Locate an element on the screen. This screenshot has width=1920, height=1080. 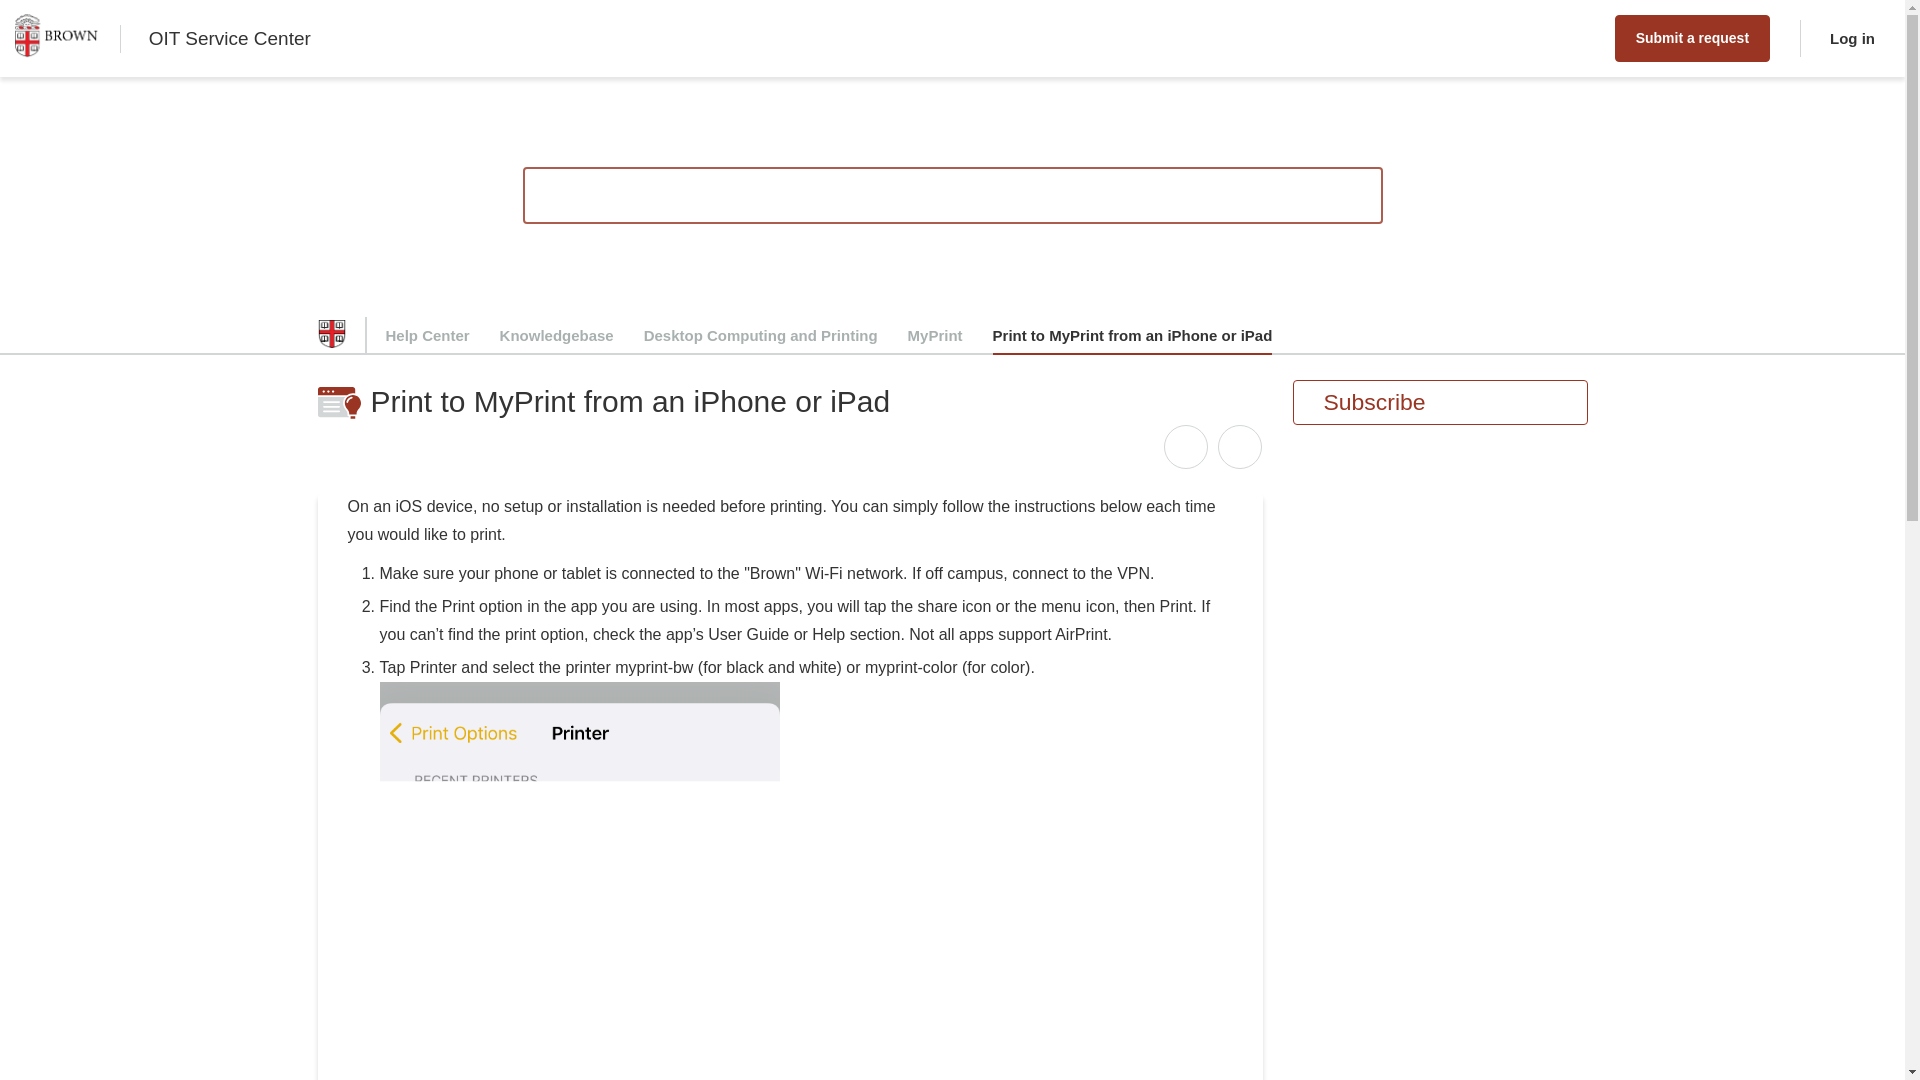
Print to MyPrint from an iPhone or iPad is located at coordinates (1132, 336).